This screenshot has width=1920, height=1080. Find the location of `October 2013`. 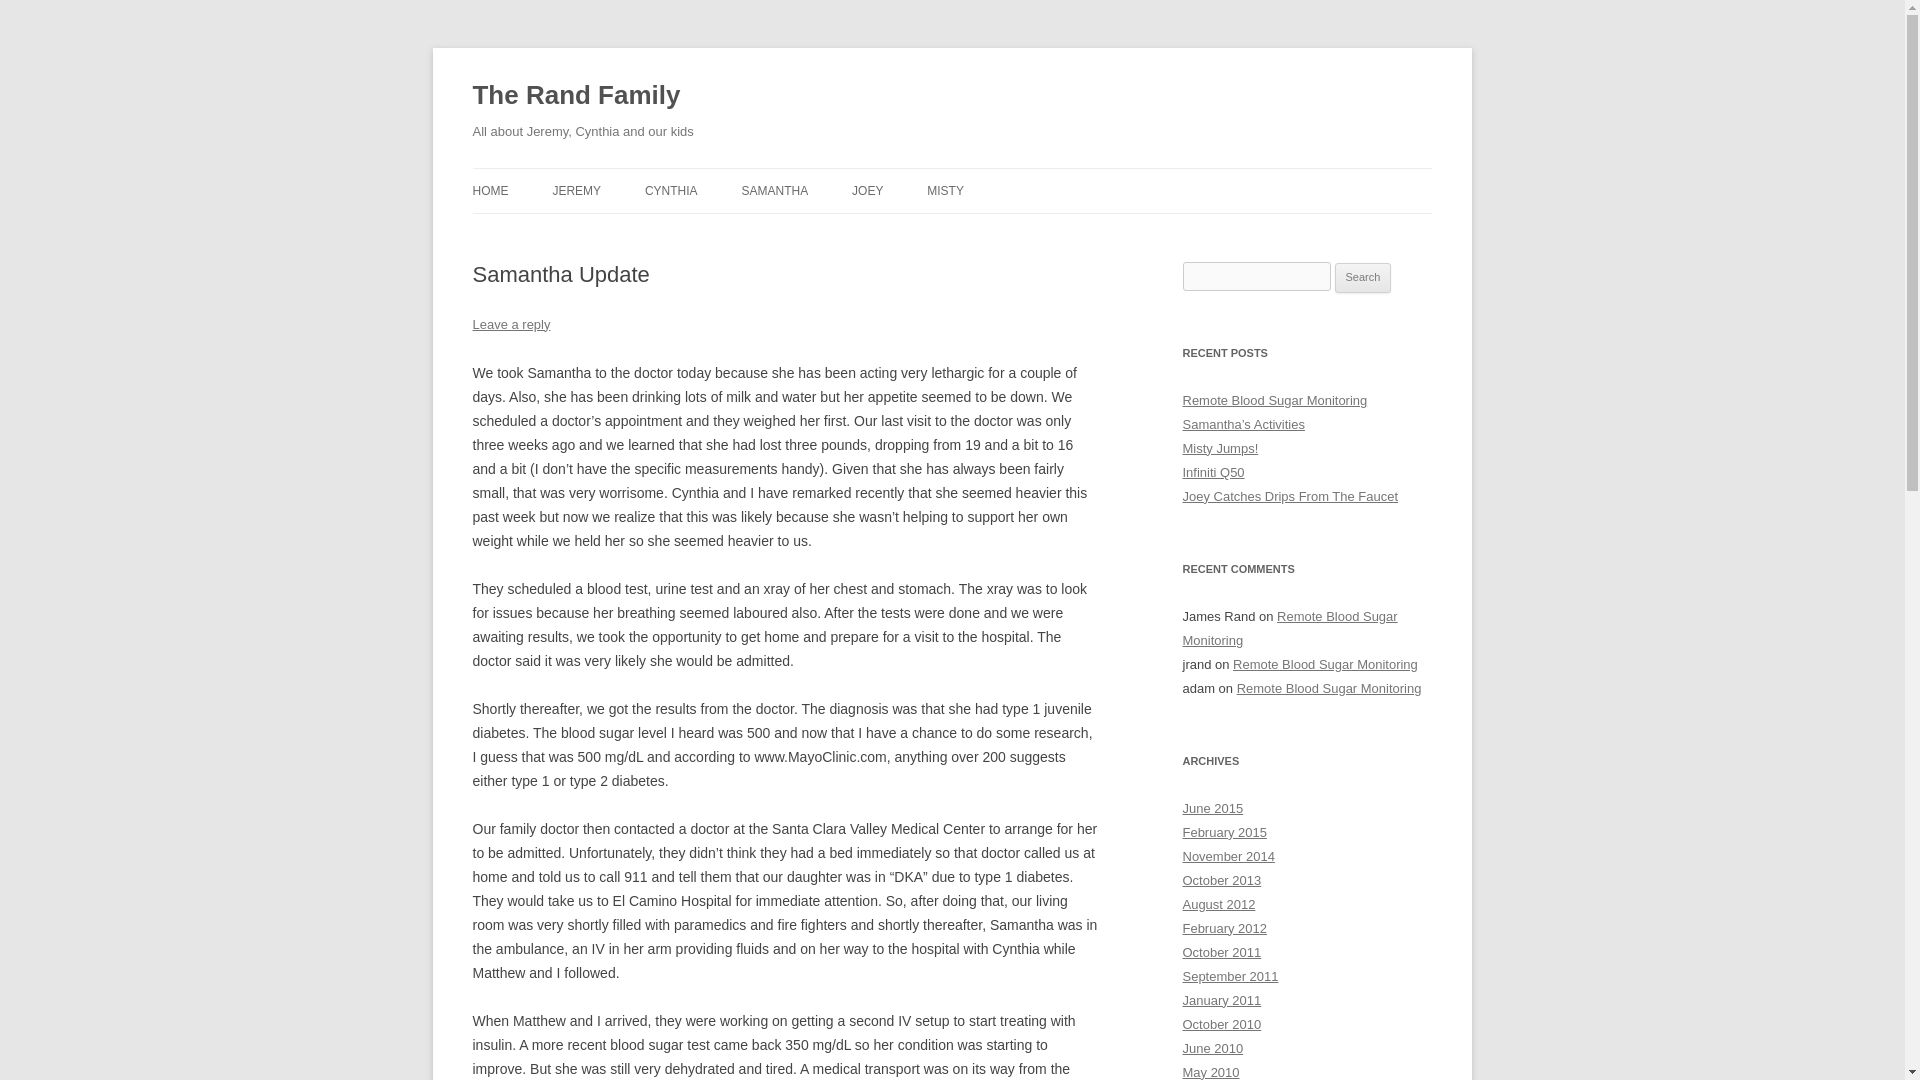

October 2013 is located at coordinates (1222, 880).